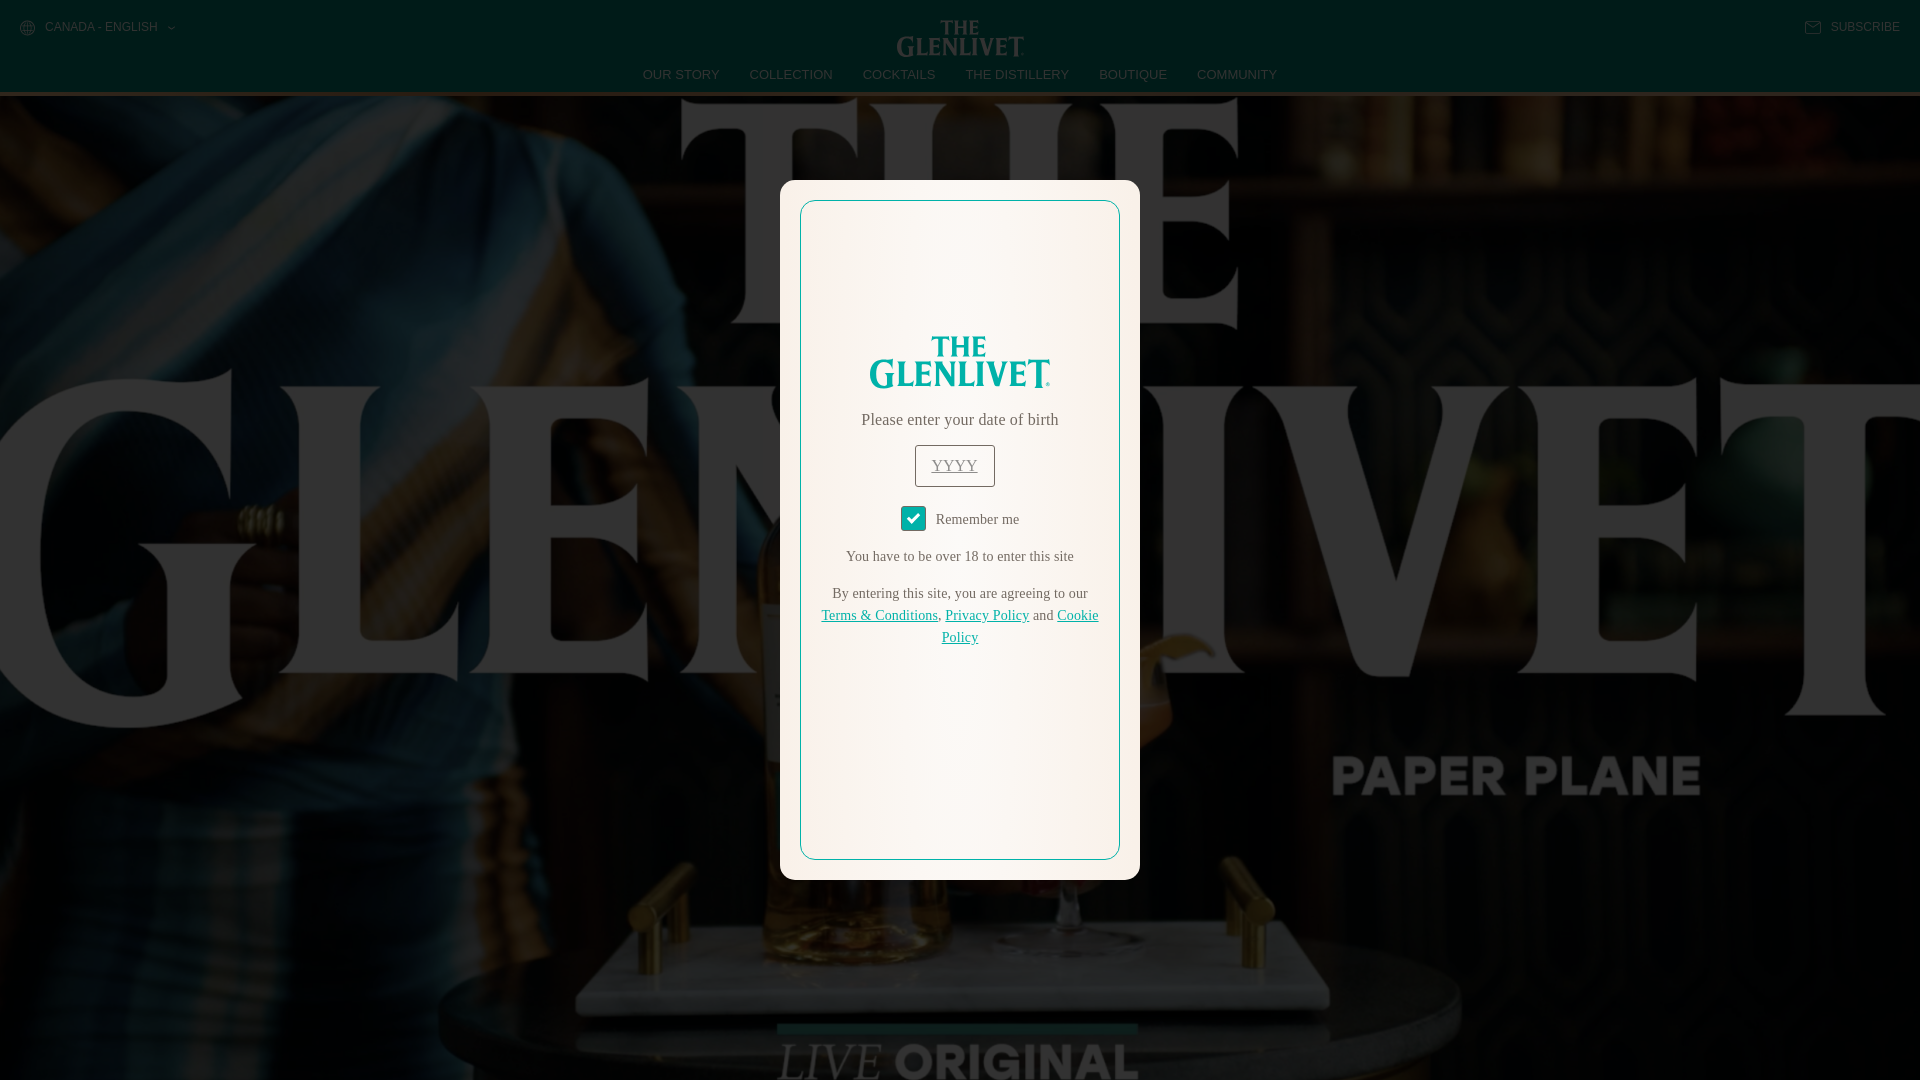 The width and height of the screenshot is (1920, 1080). I want to click on Cookie Policy, so click(1020, 626).